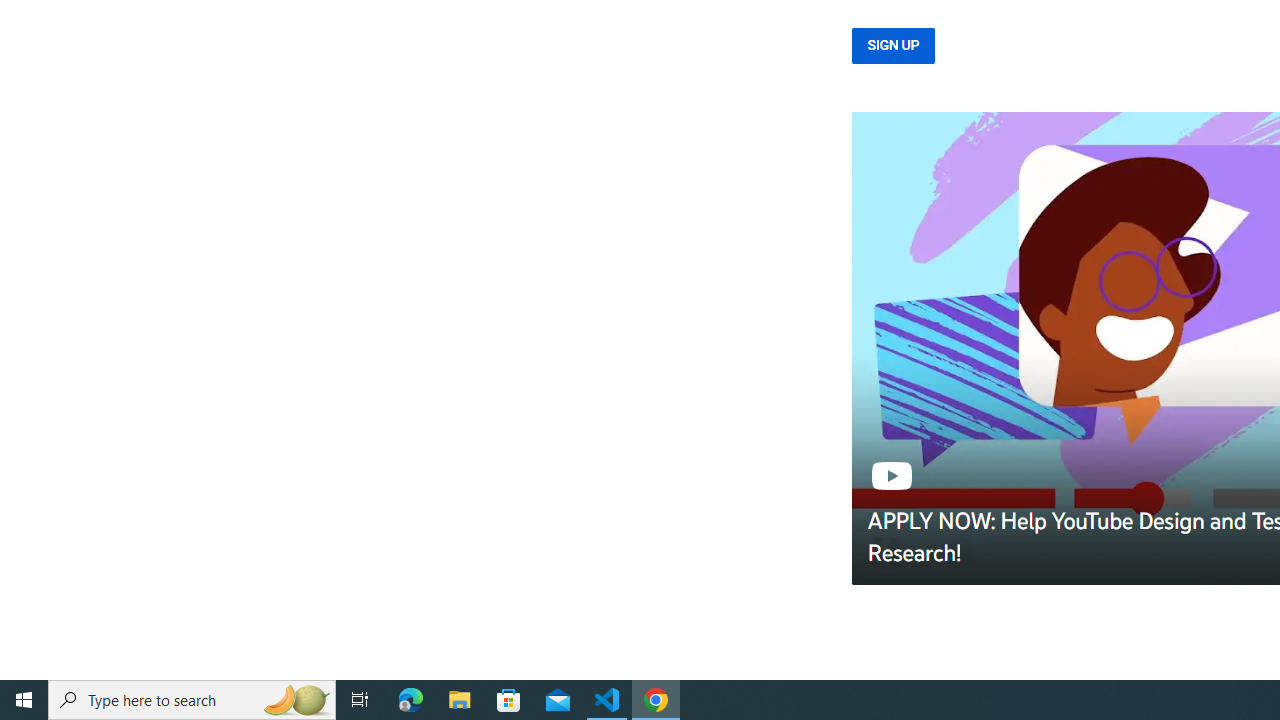 This screenshot has width=1280, height=720. What do you see at coordinates (893, 46) in the screenshot?
I see `SIGN UP` at bounding box center [893, 46].